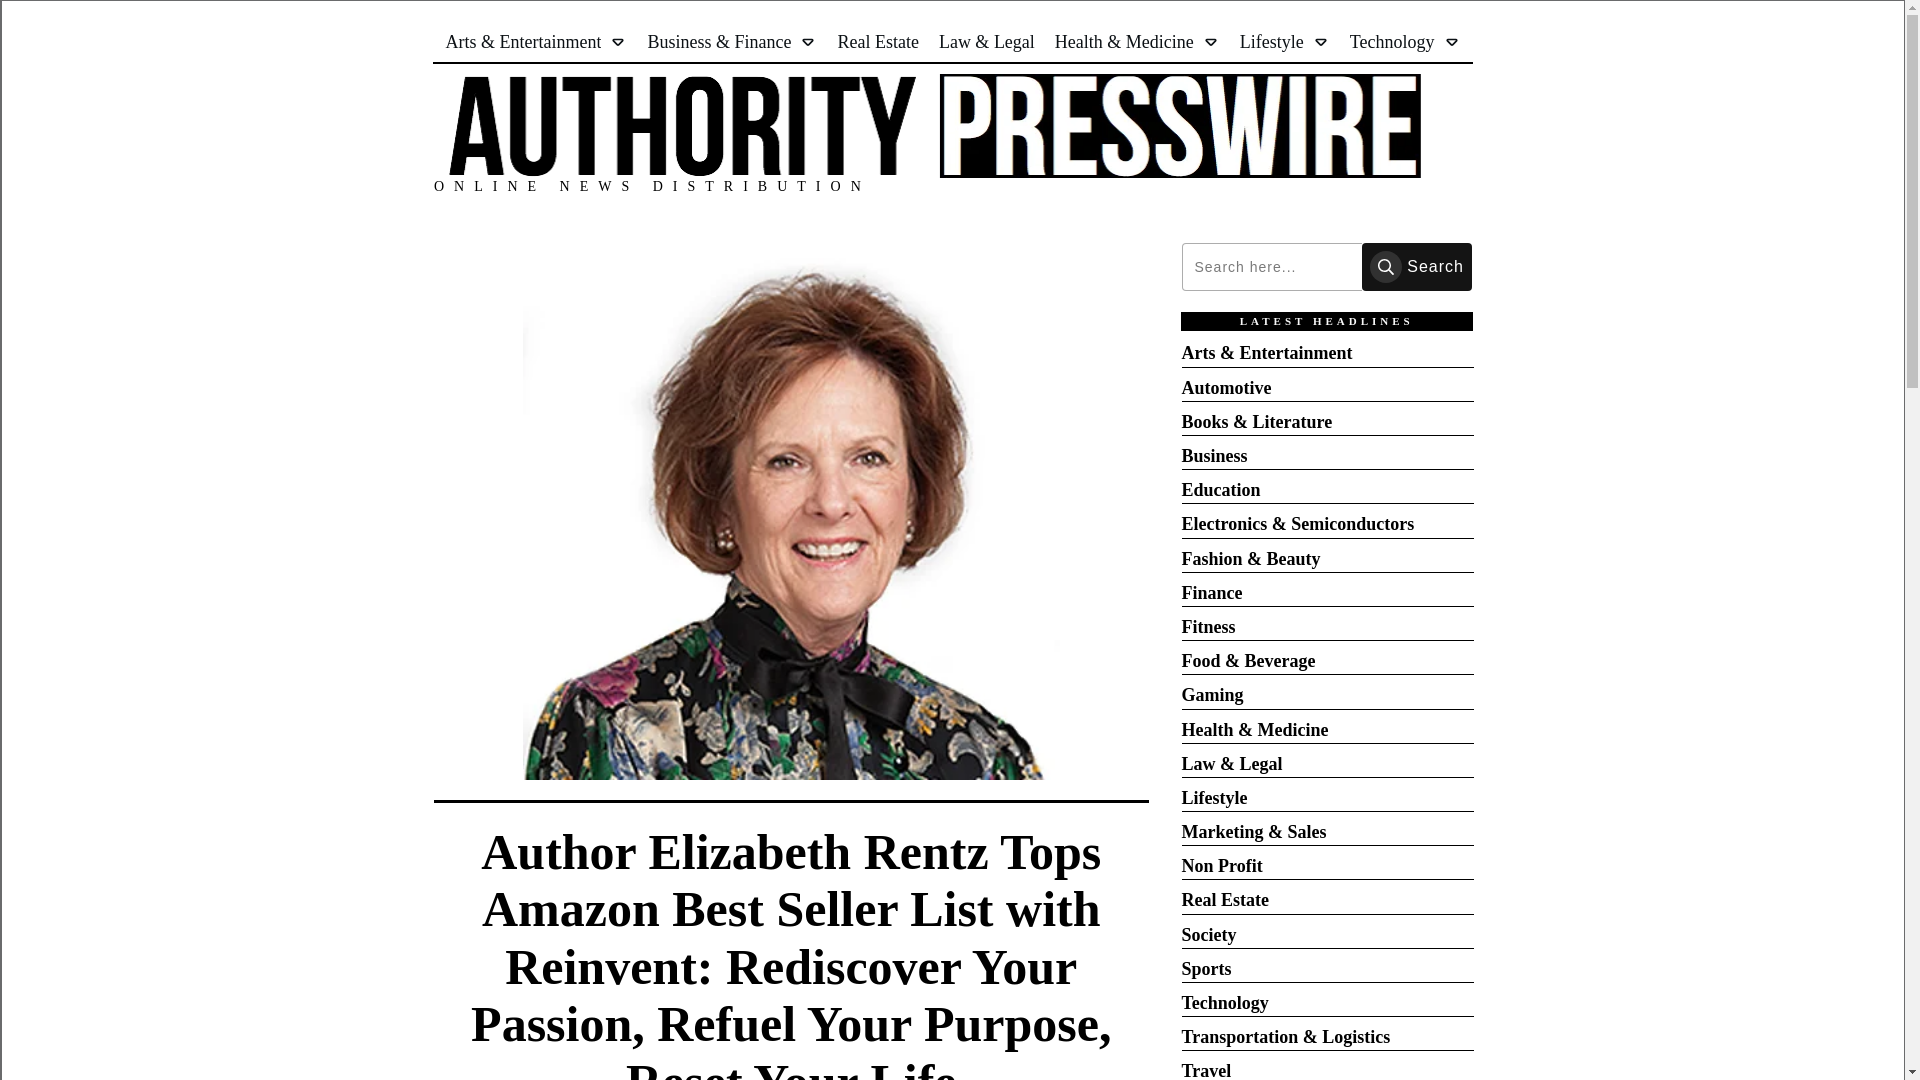 The width and height of the screenshot is (1920, 1080). I want to click on Technology, so click(1405, 42).